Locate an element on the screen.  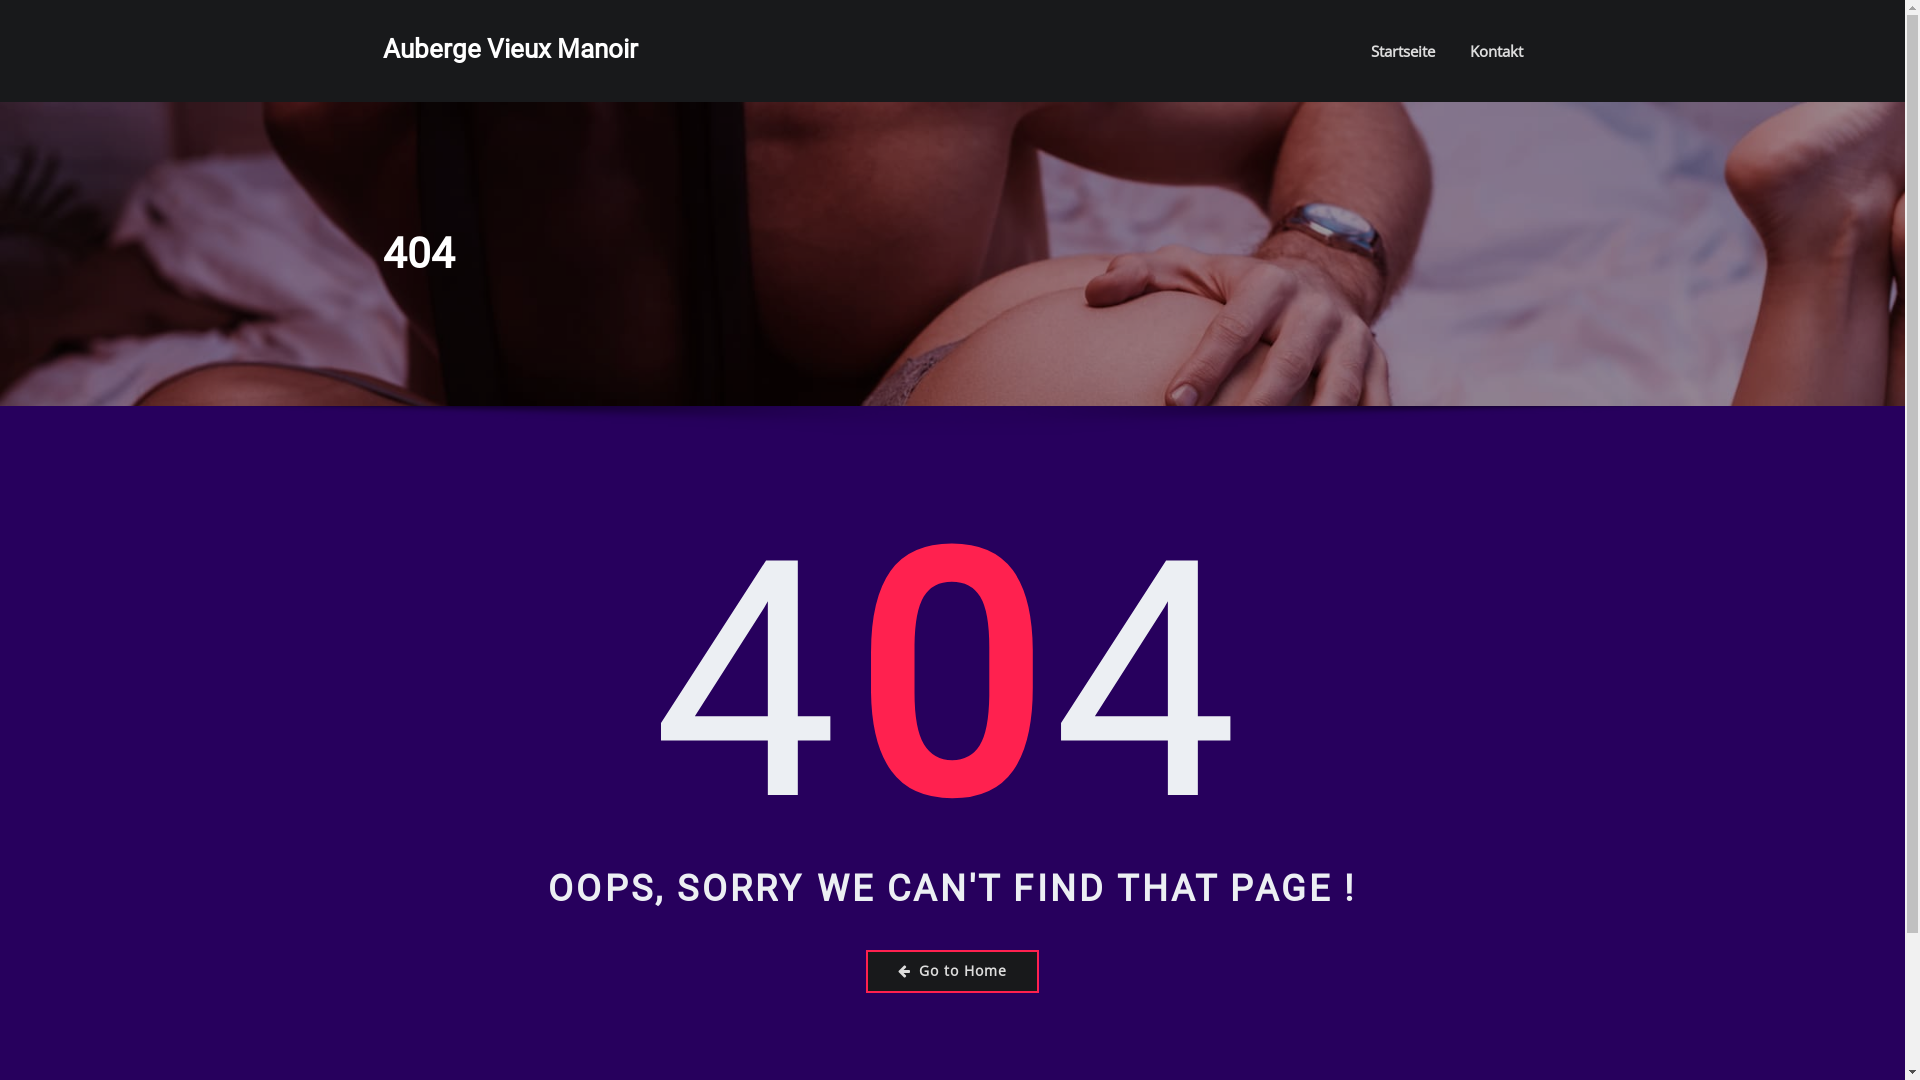
Auberge Vieux Manoir is located at coordinates (510, 49).